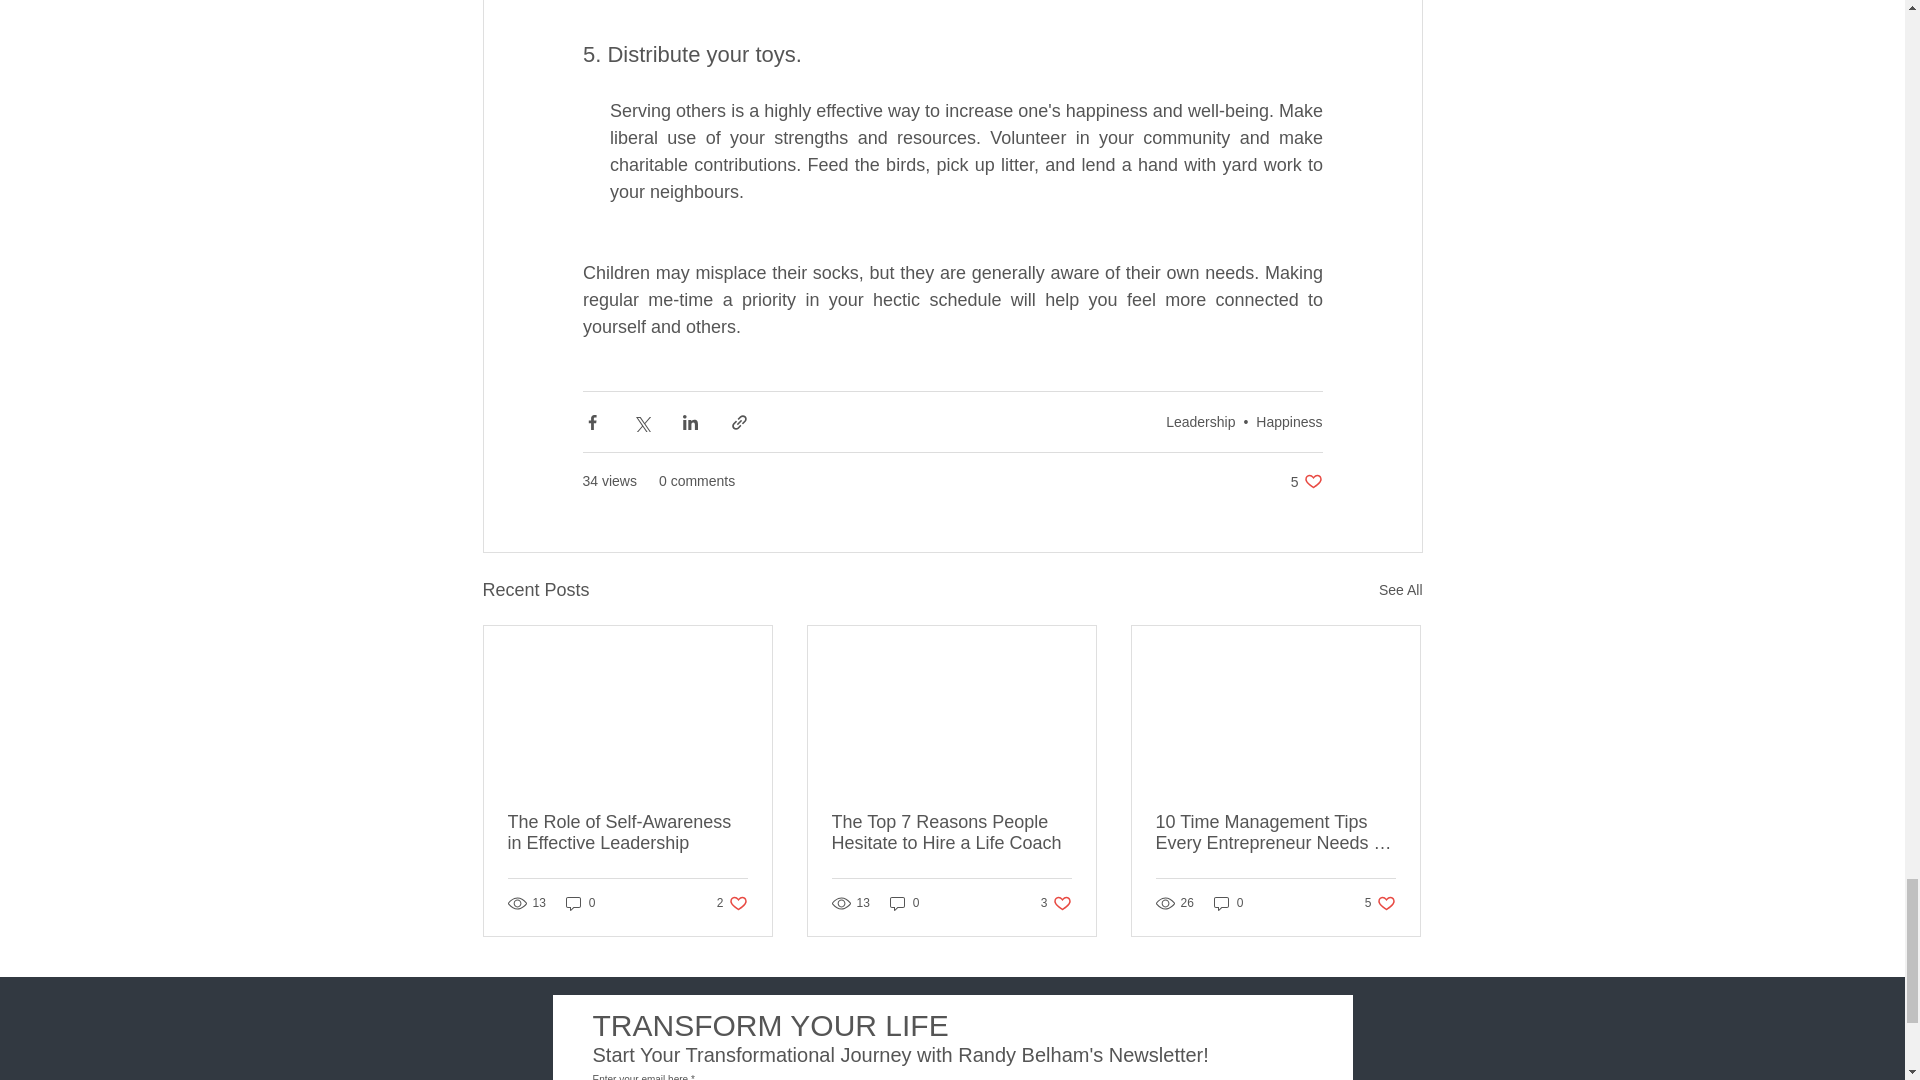 Image resolution: width=1920 pixels, height=1080 pixels. Describe the element at coordinates (732, 903) in the screenshot. I see `0` at that location.